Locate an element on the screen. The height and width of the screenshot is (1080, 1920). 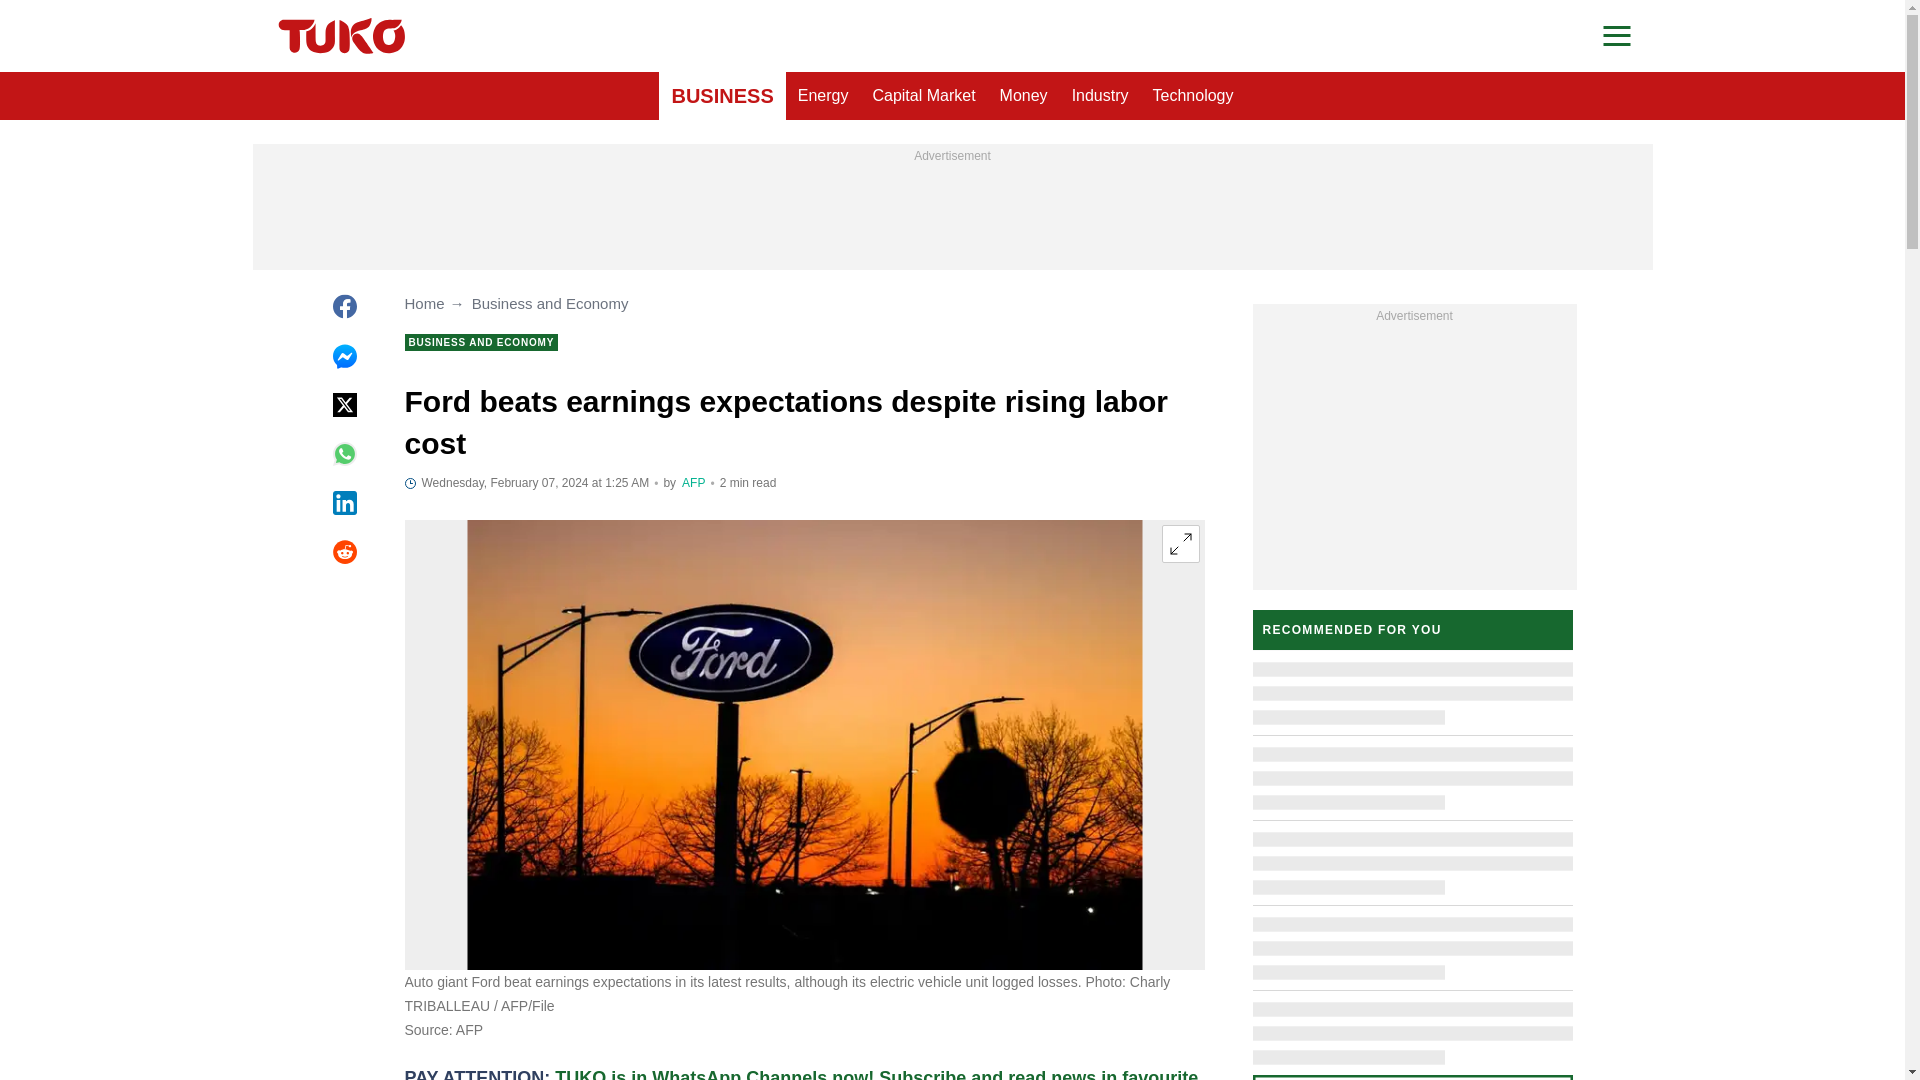
Author page is located at coordinates (692, 483).